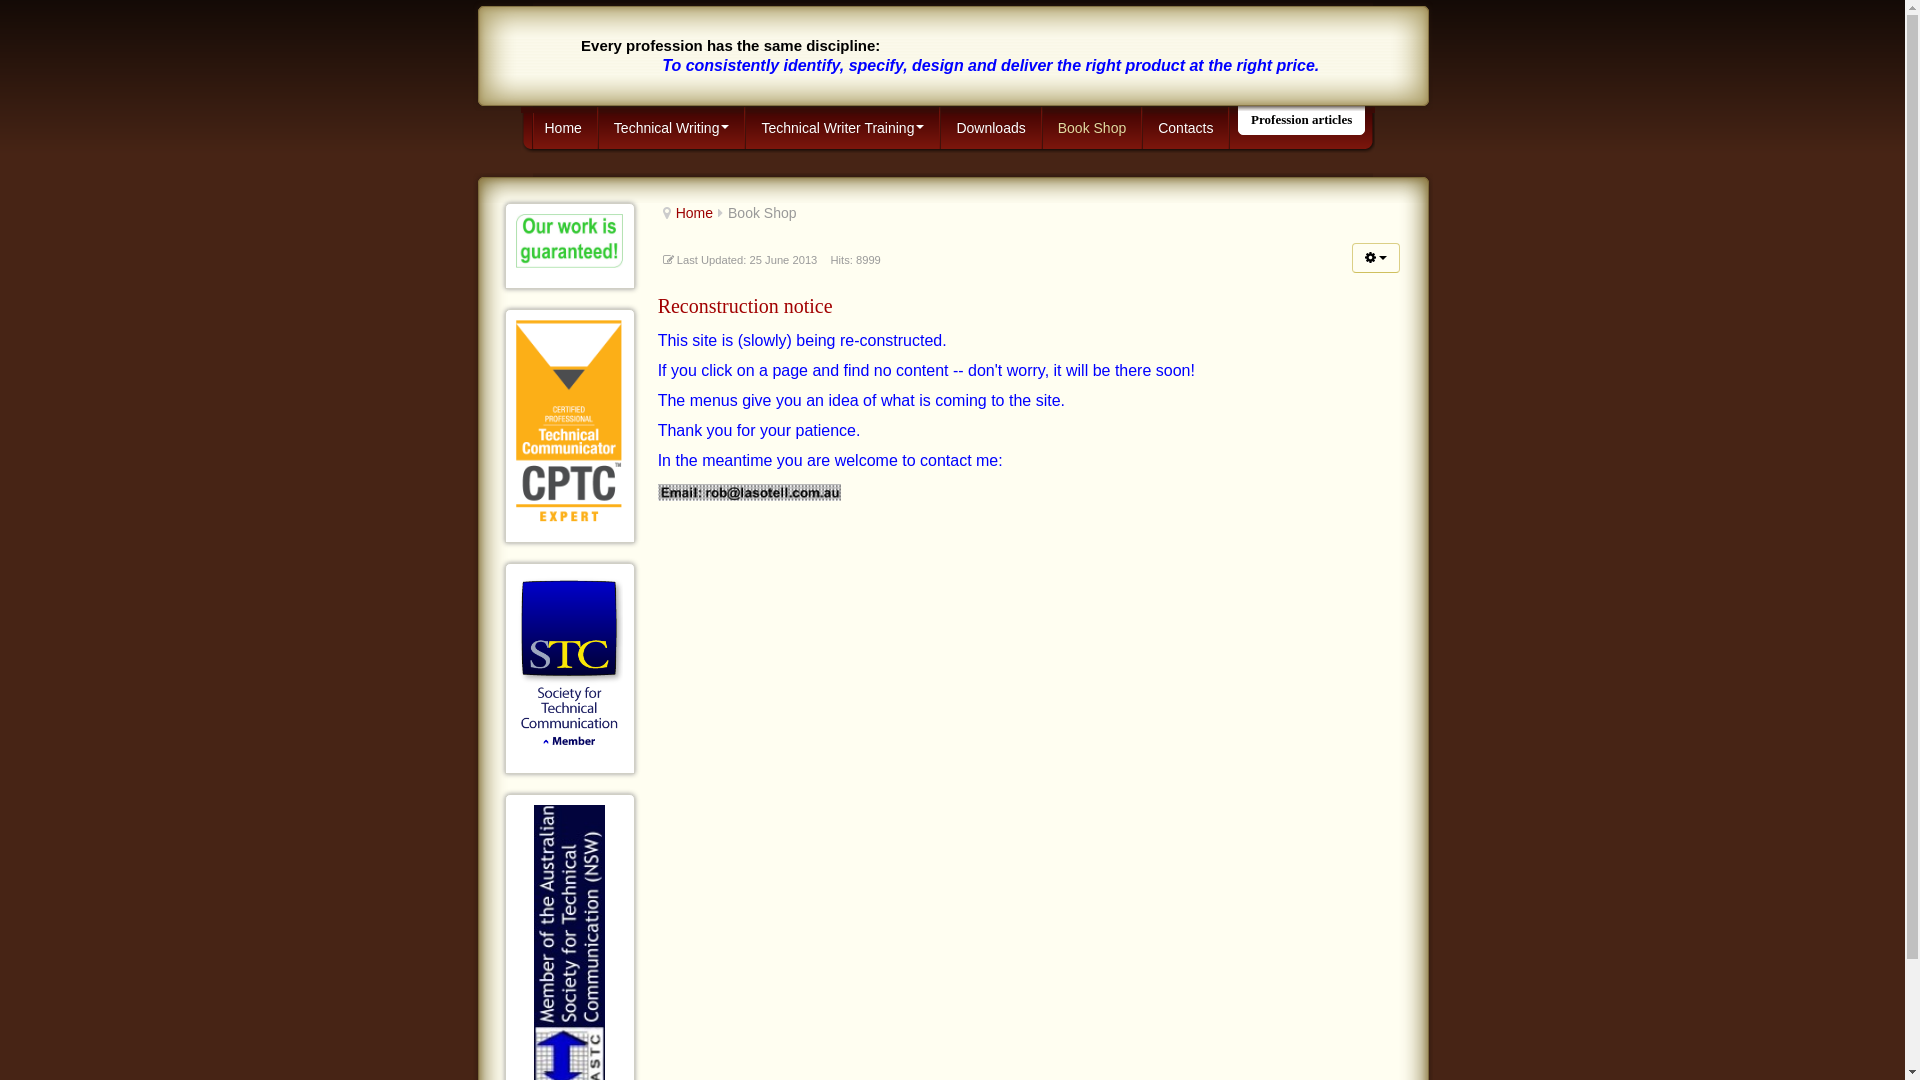 The width and height of the screenshot is (1920, 1080). I want to click on Book Shop, so click(1093, 128).